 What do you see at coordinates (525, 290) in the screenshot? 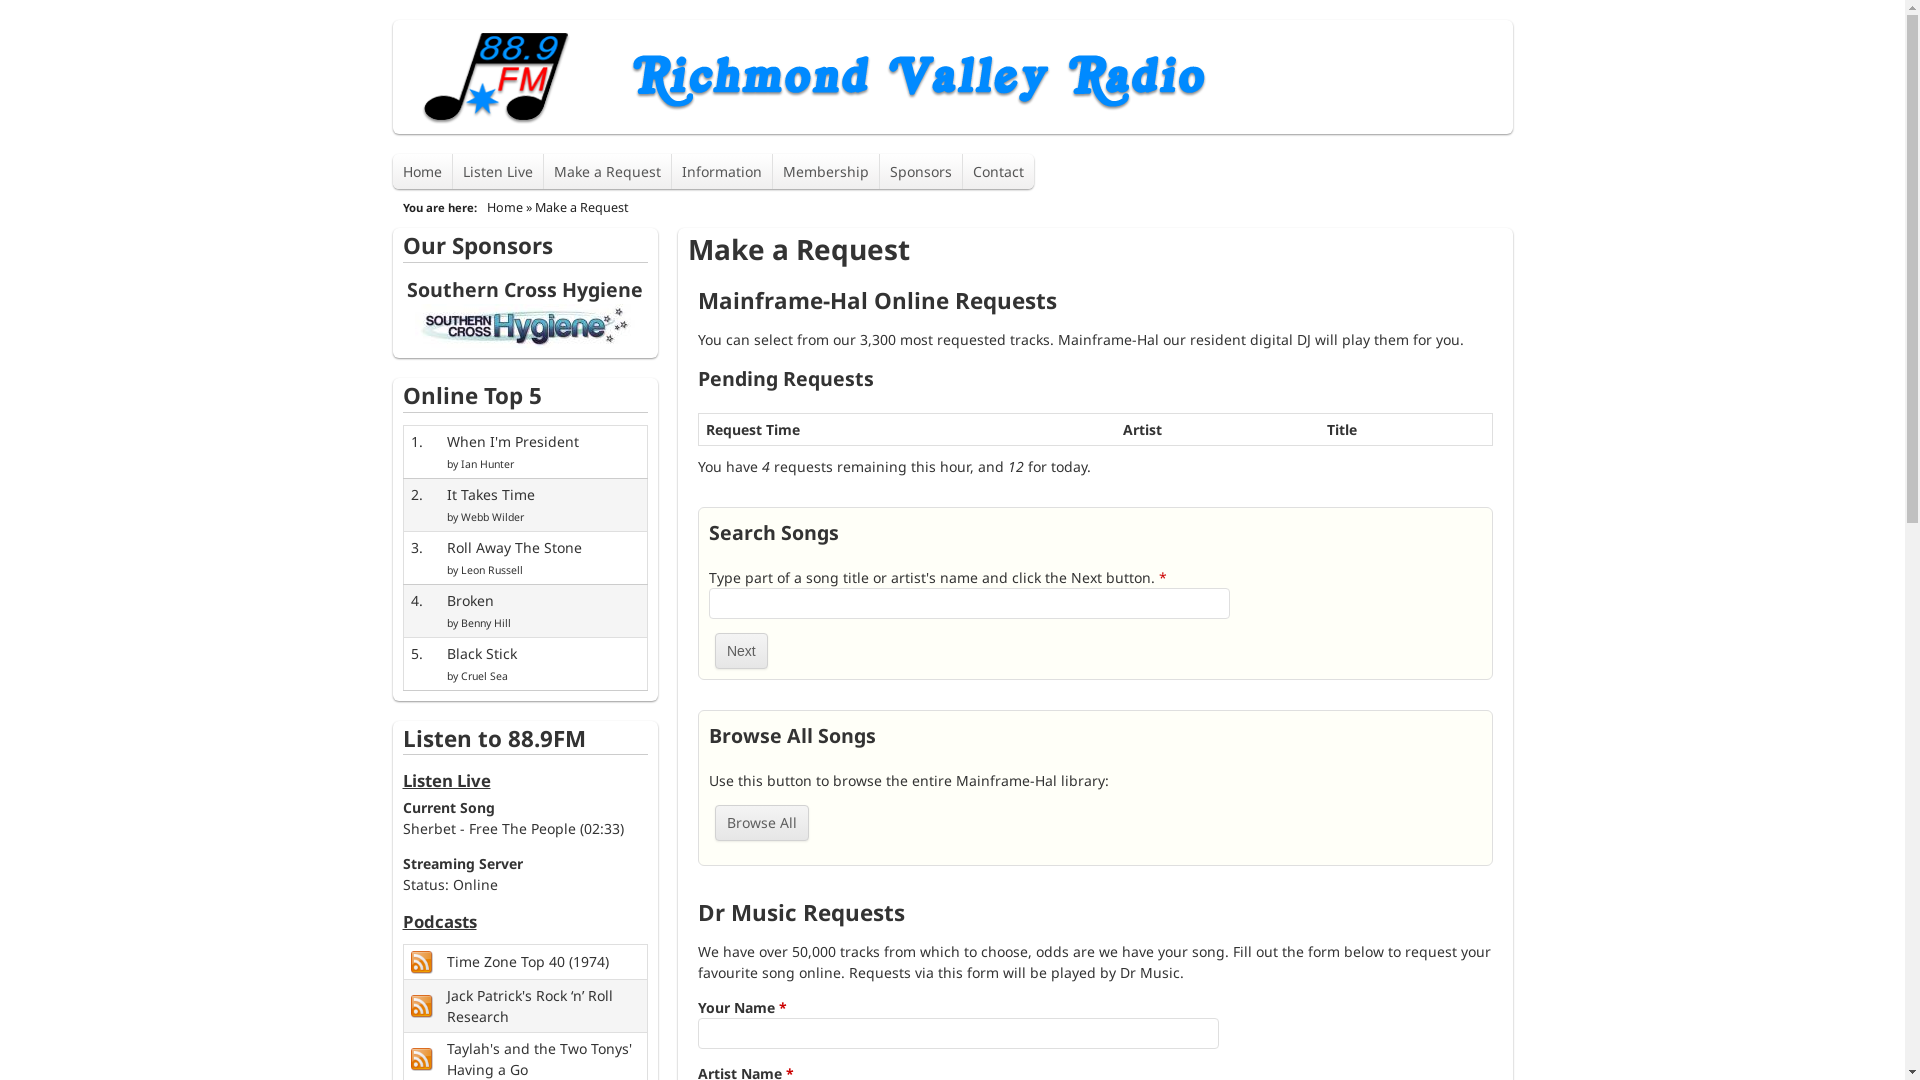
I see `Southern Cross Hygiene` at bounding box center [525, 290].